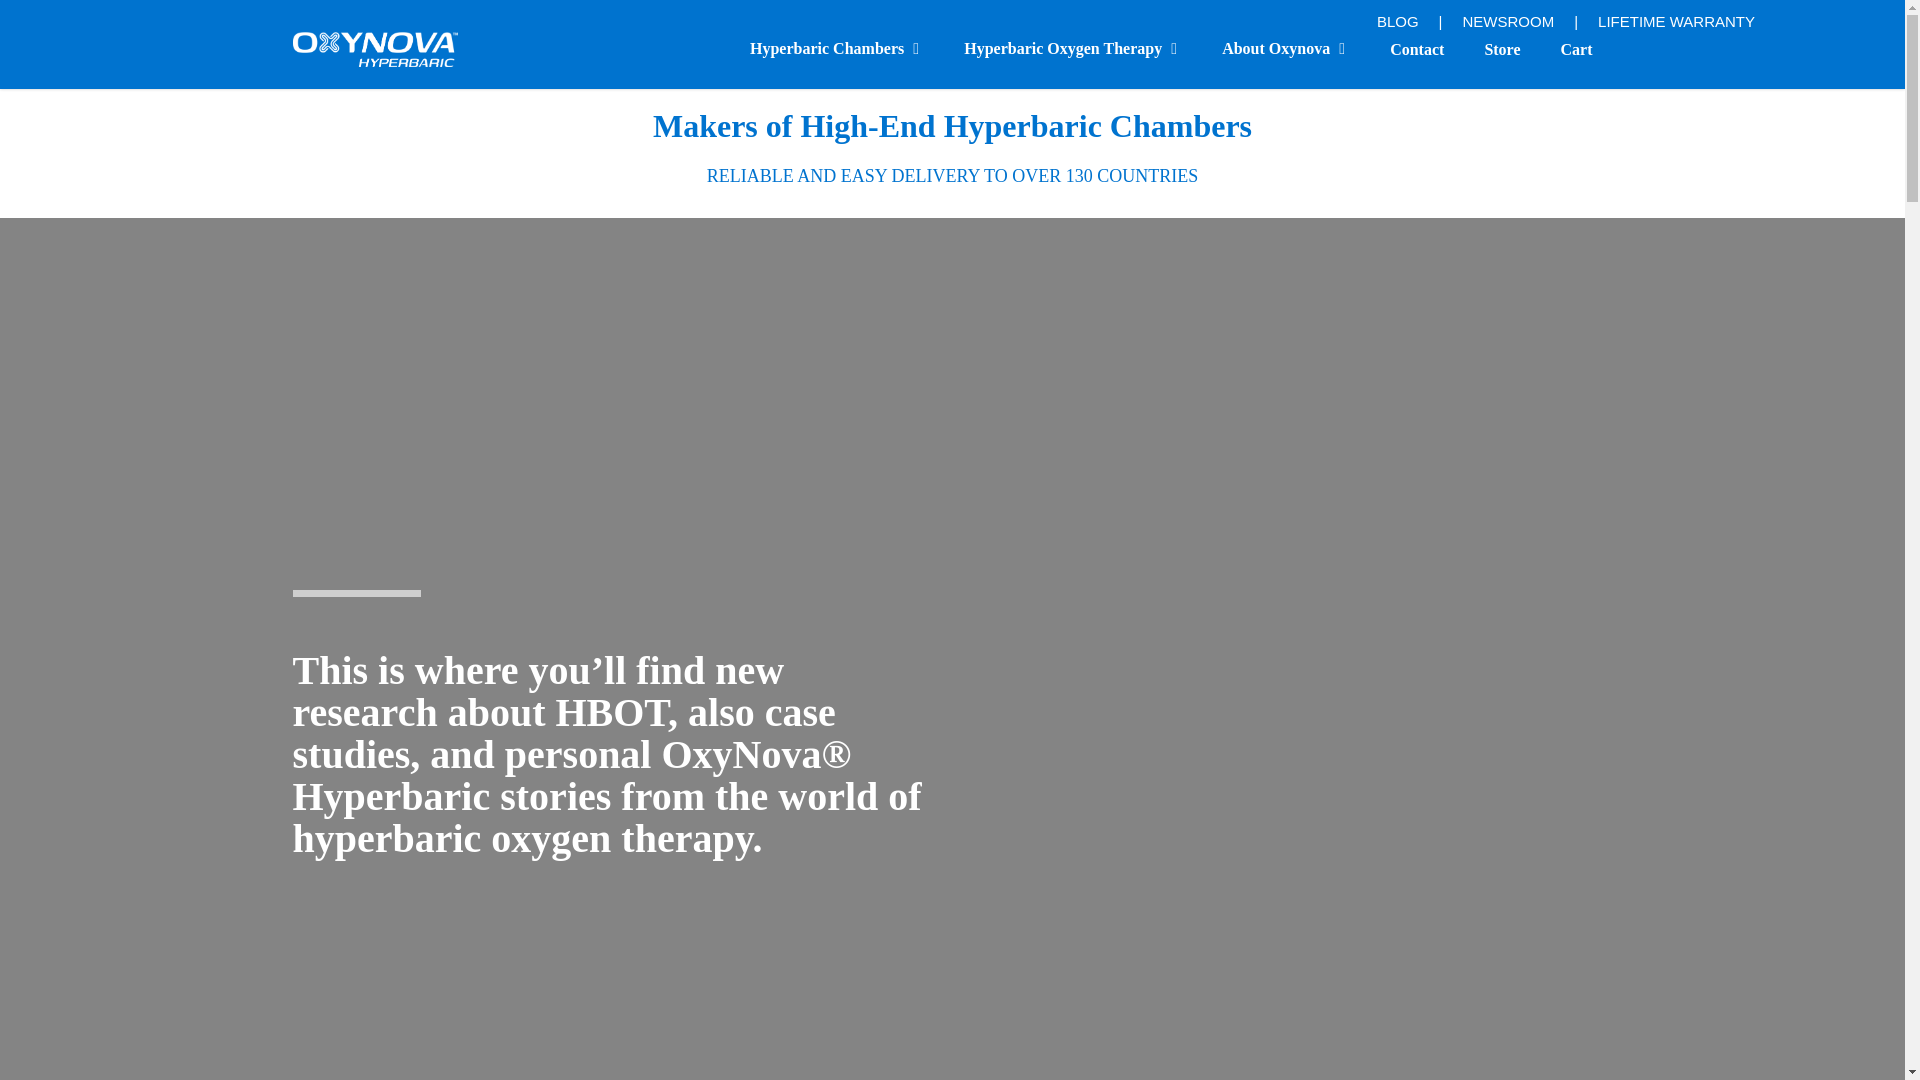 The height and width of the screenshot is (1080, 1920). Describe the element at coordinates (1507, 21) in the screenshot. I see `NEWSROOM` at that location.